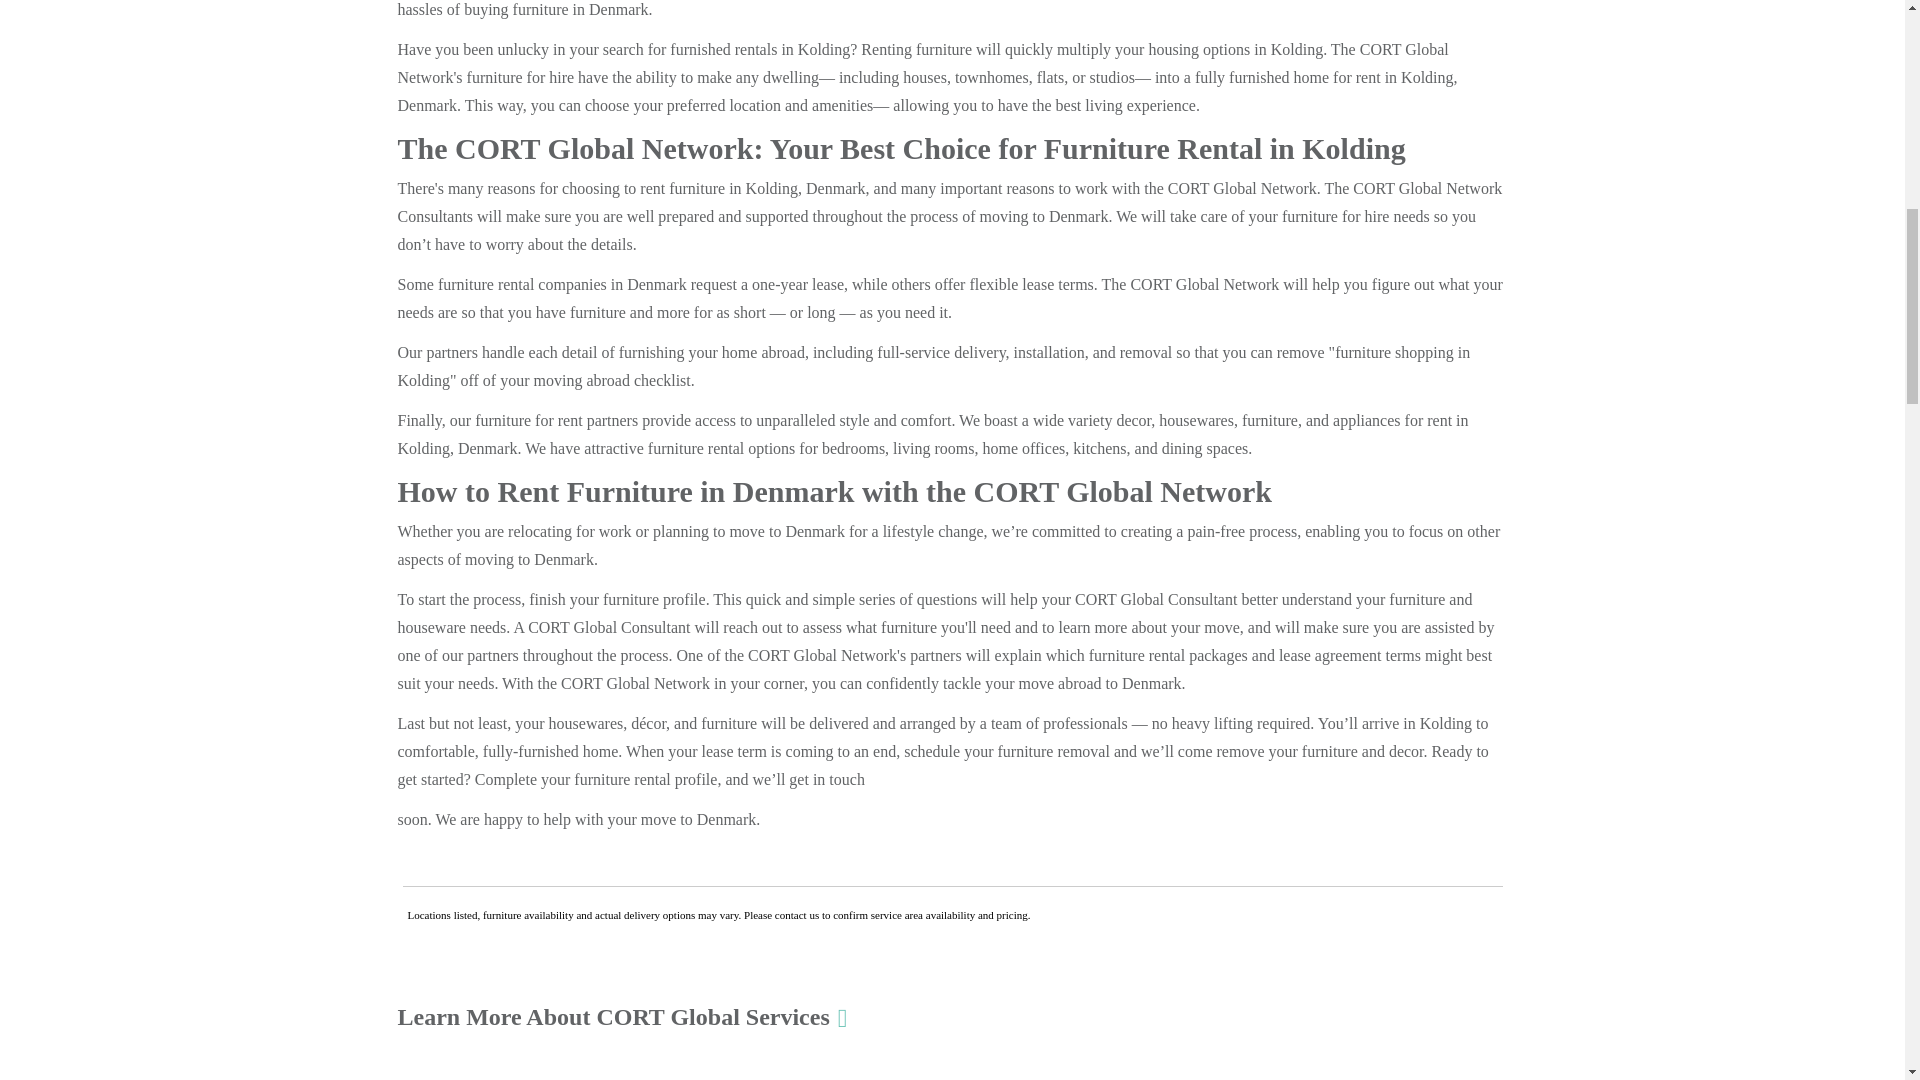 The image size is (1920, 1080). I want to click on Learn More About CORT Global Services, so click(622, 1017).